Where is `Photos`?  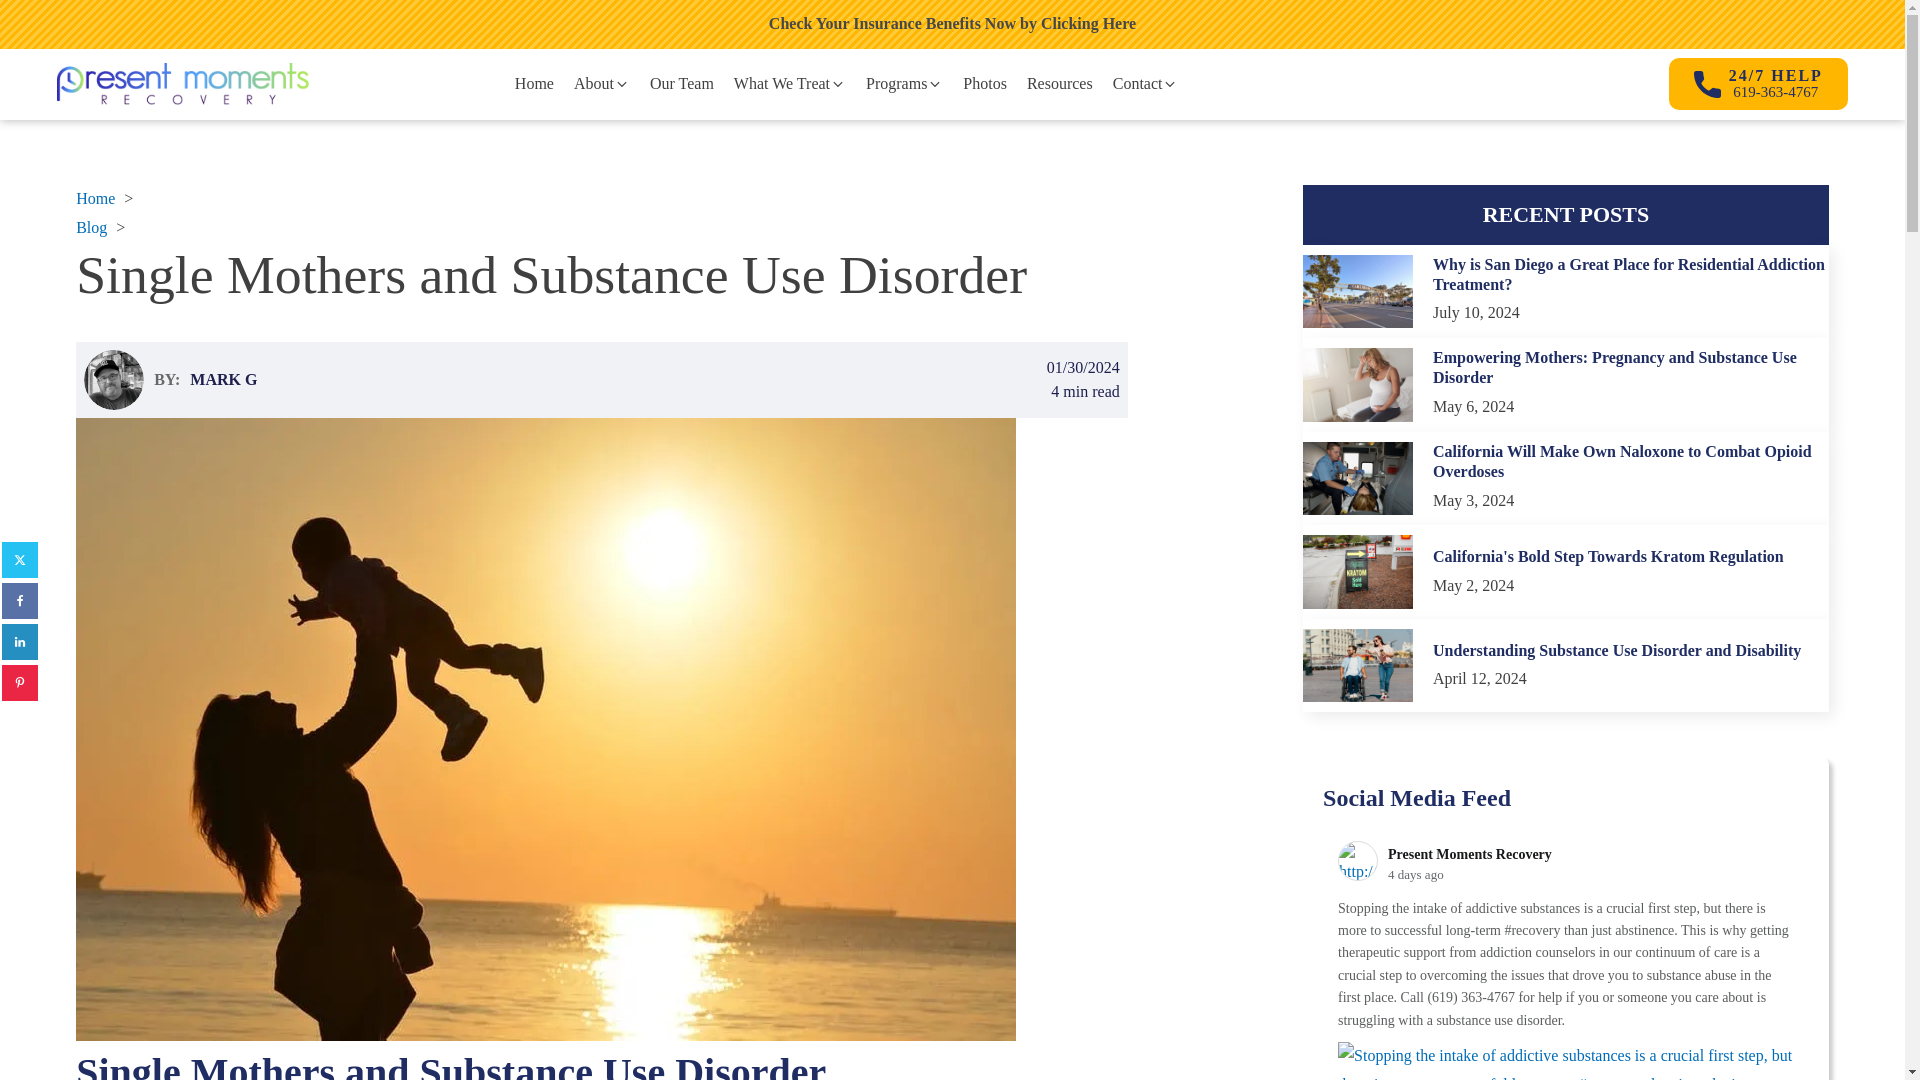
Photos is located at coordinates (984, 84).